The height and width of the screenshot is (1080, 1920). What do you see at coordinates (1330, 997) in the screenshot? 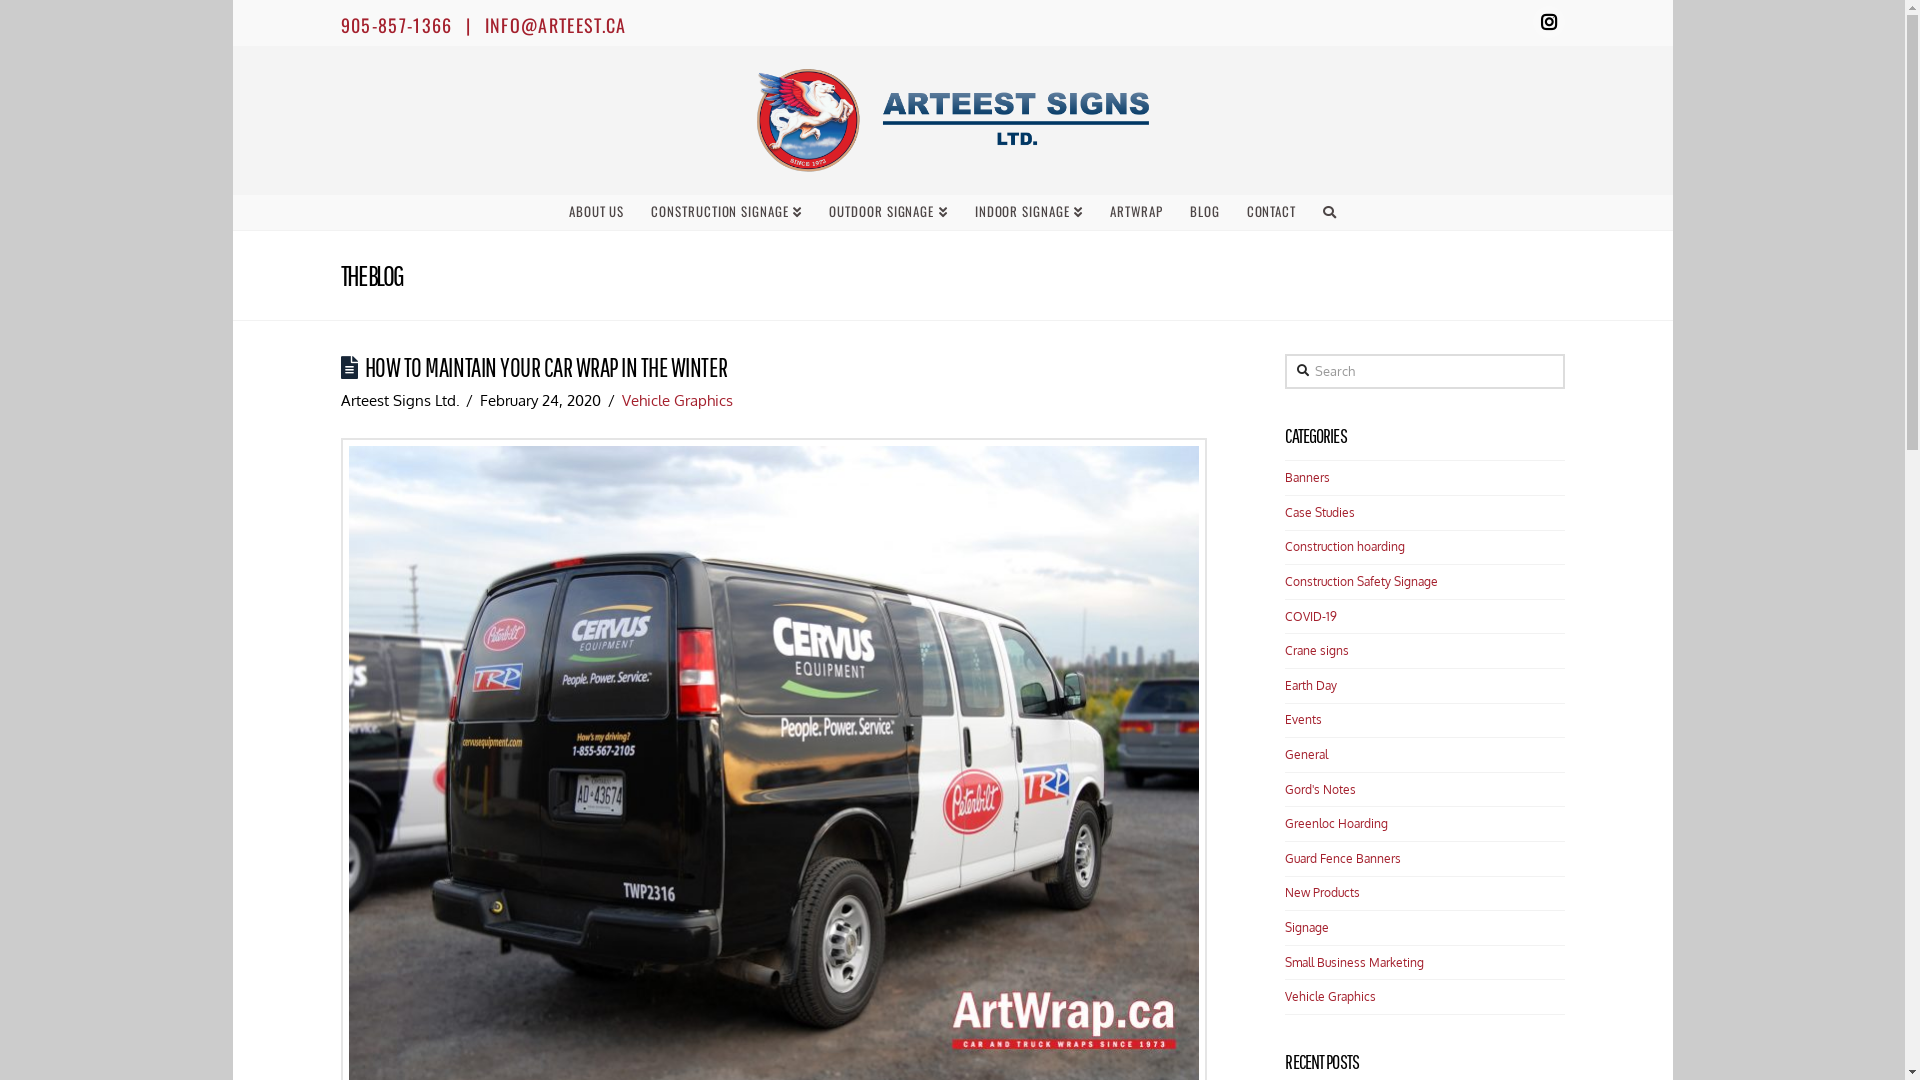
I see `Vehicle Graphics` at bounding box center [1330, 997].